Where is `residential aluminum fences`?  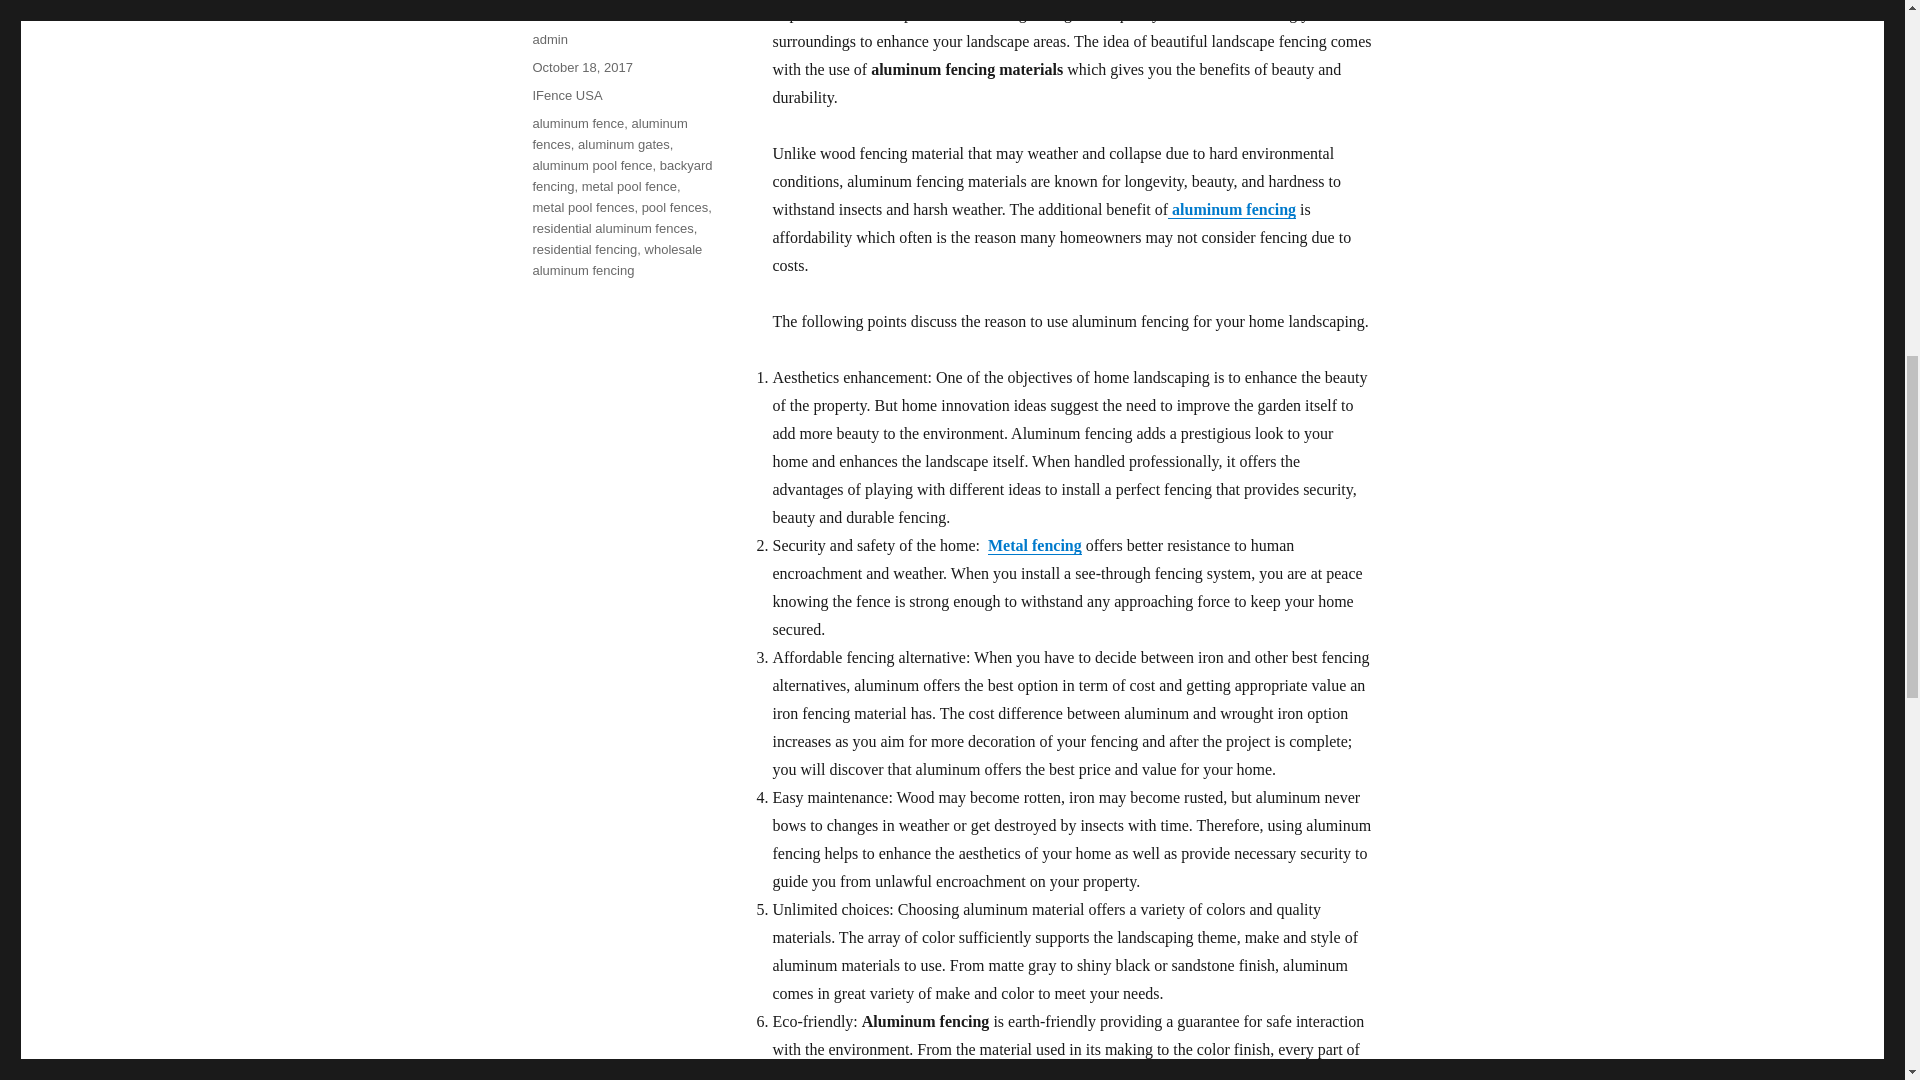
residential aluminum fences is located at coordinates (612, 228).